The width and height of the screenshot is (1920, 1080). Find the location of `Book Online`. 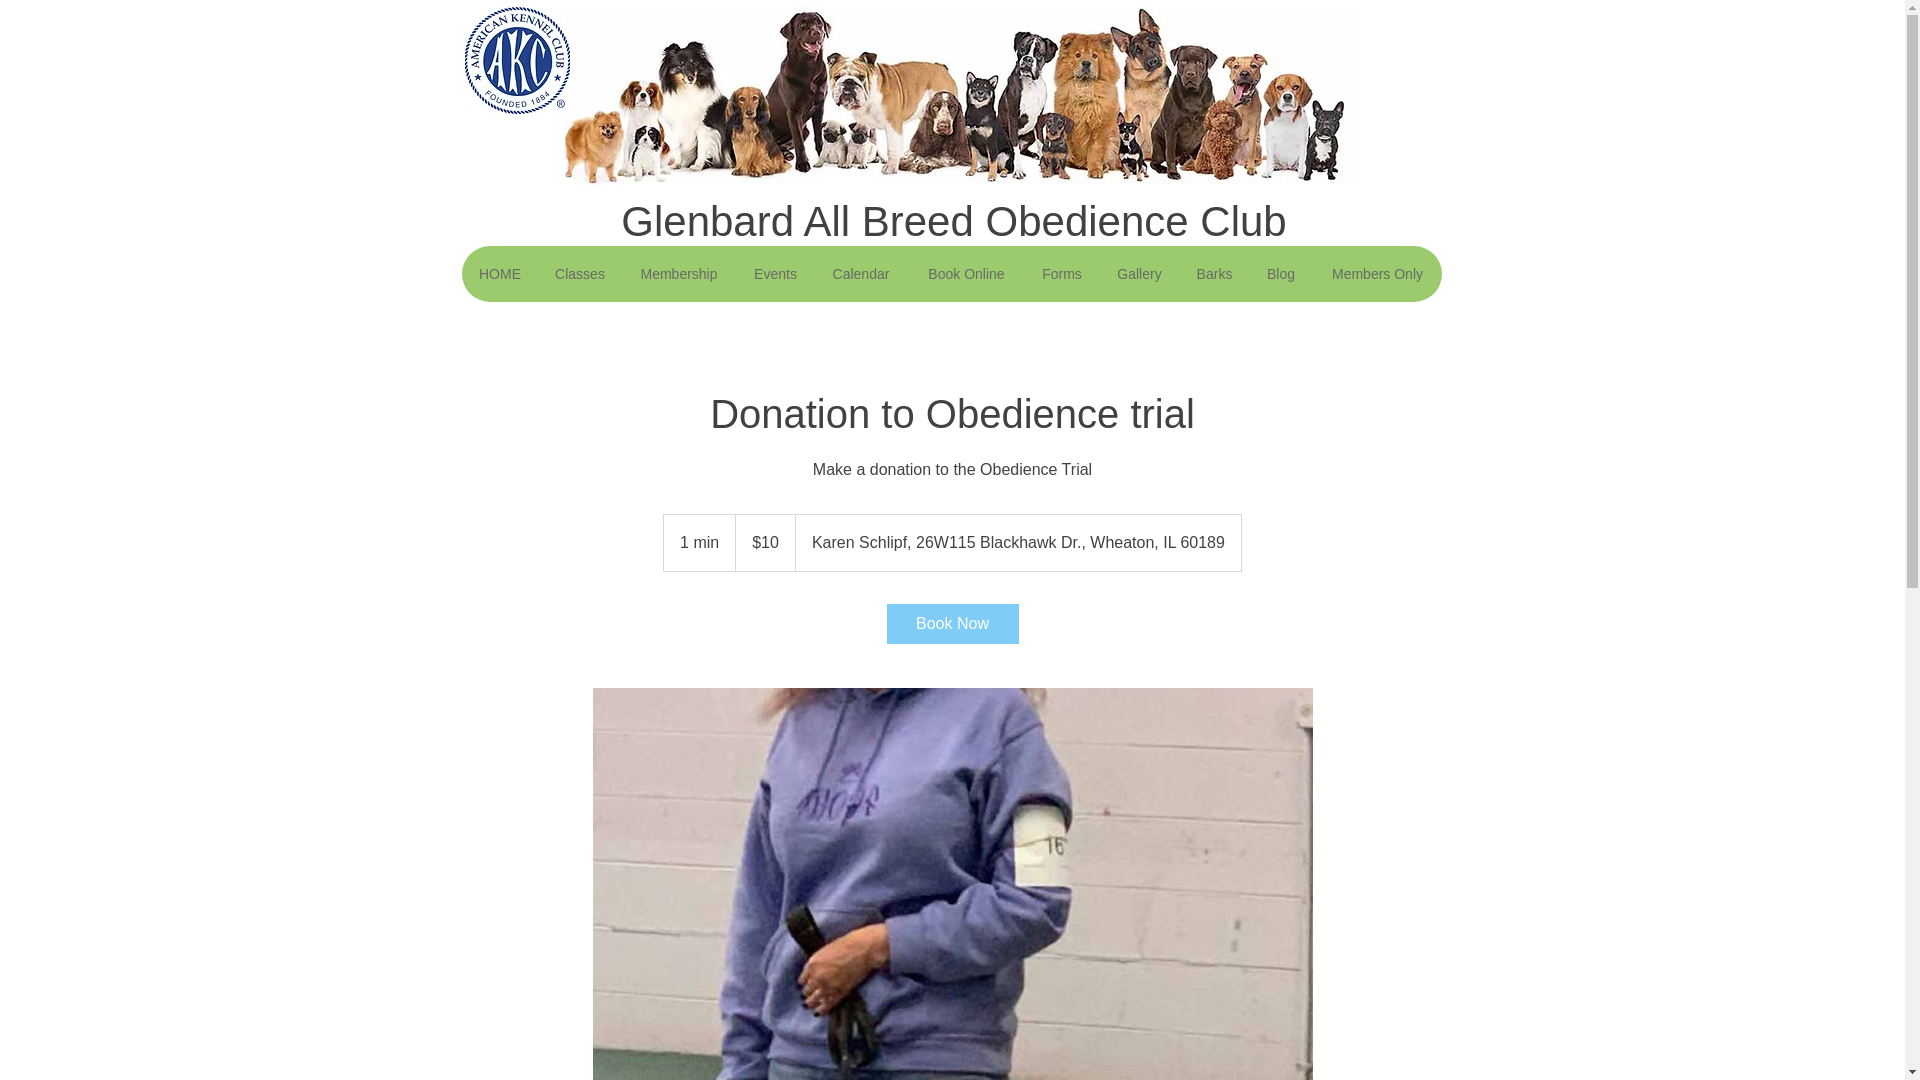

Book Online is located at coordinates (966, 274).